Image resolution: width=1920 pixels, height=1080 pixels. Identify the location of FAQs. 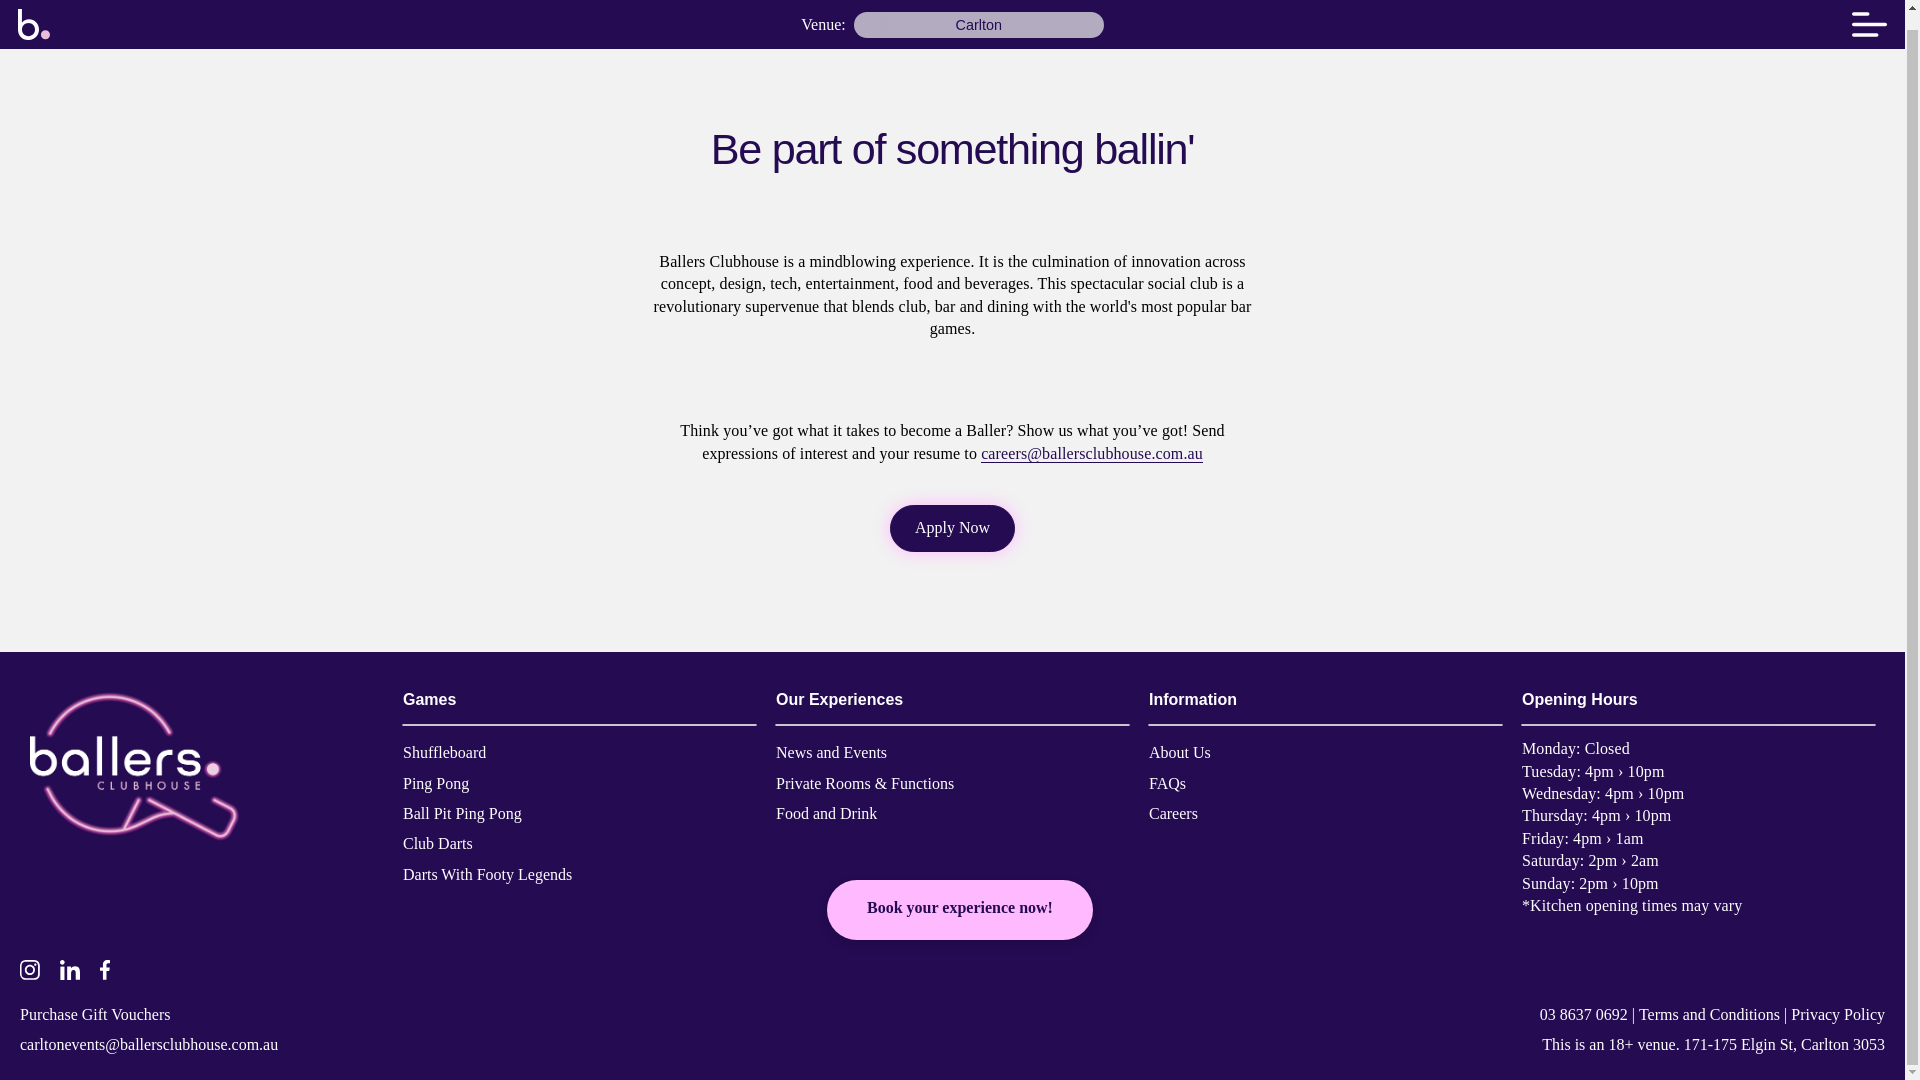
(1167, 771).